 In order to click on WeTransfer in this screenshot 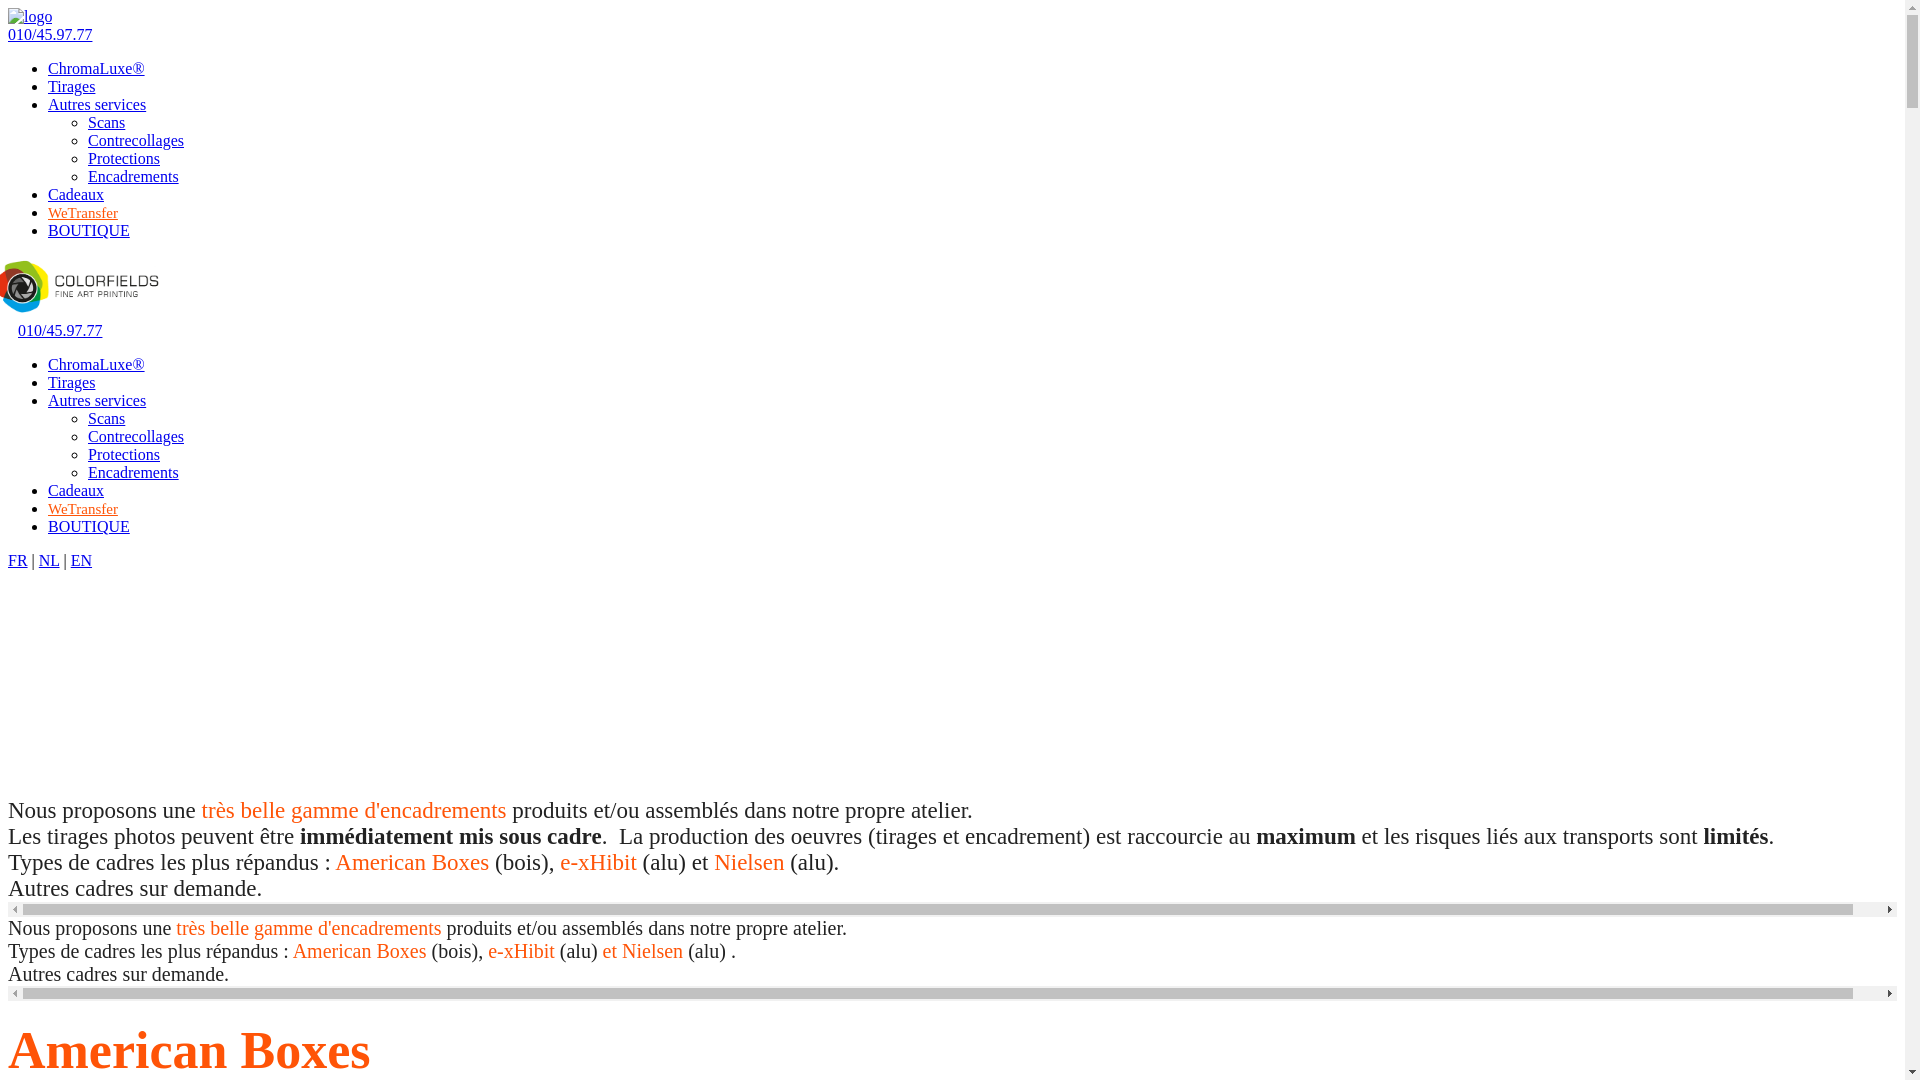, I will do `click(83, 213)`.